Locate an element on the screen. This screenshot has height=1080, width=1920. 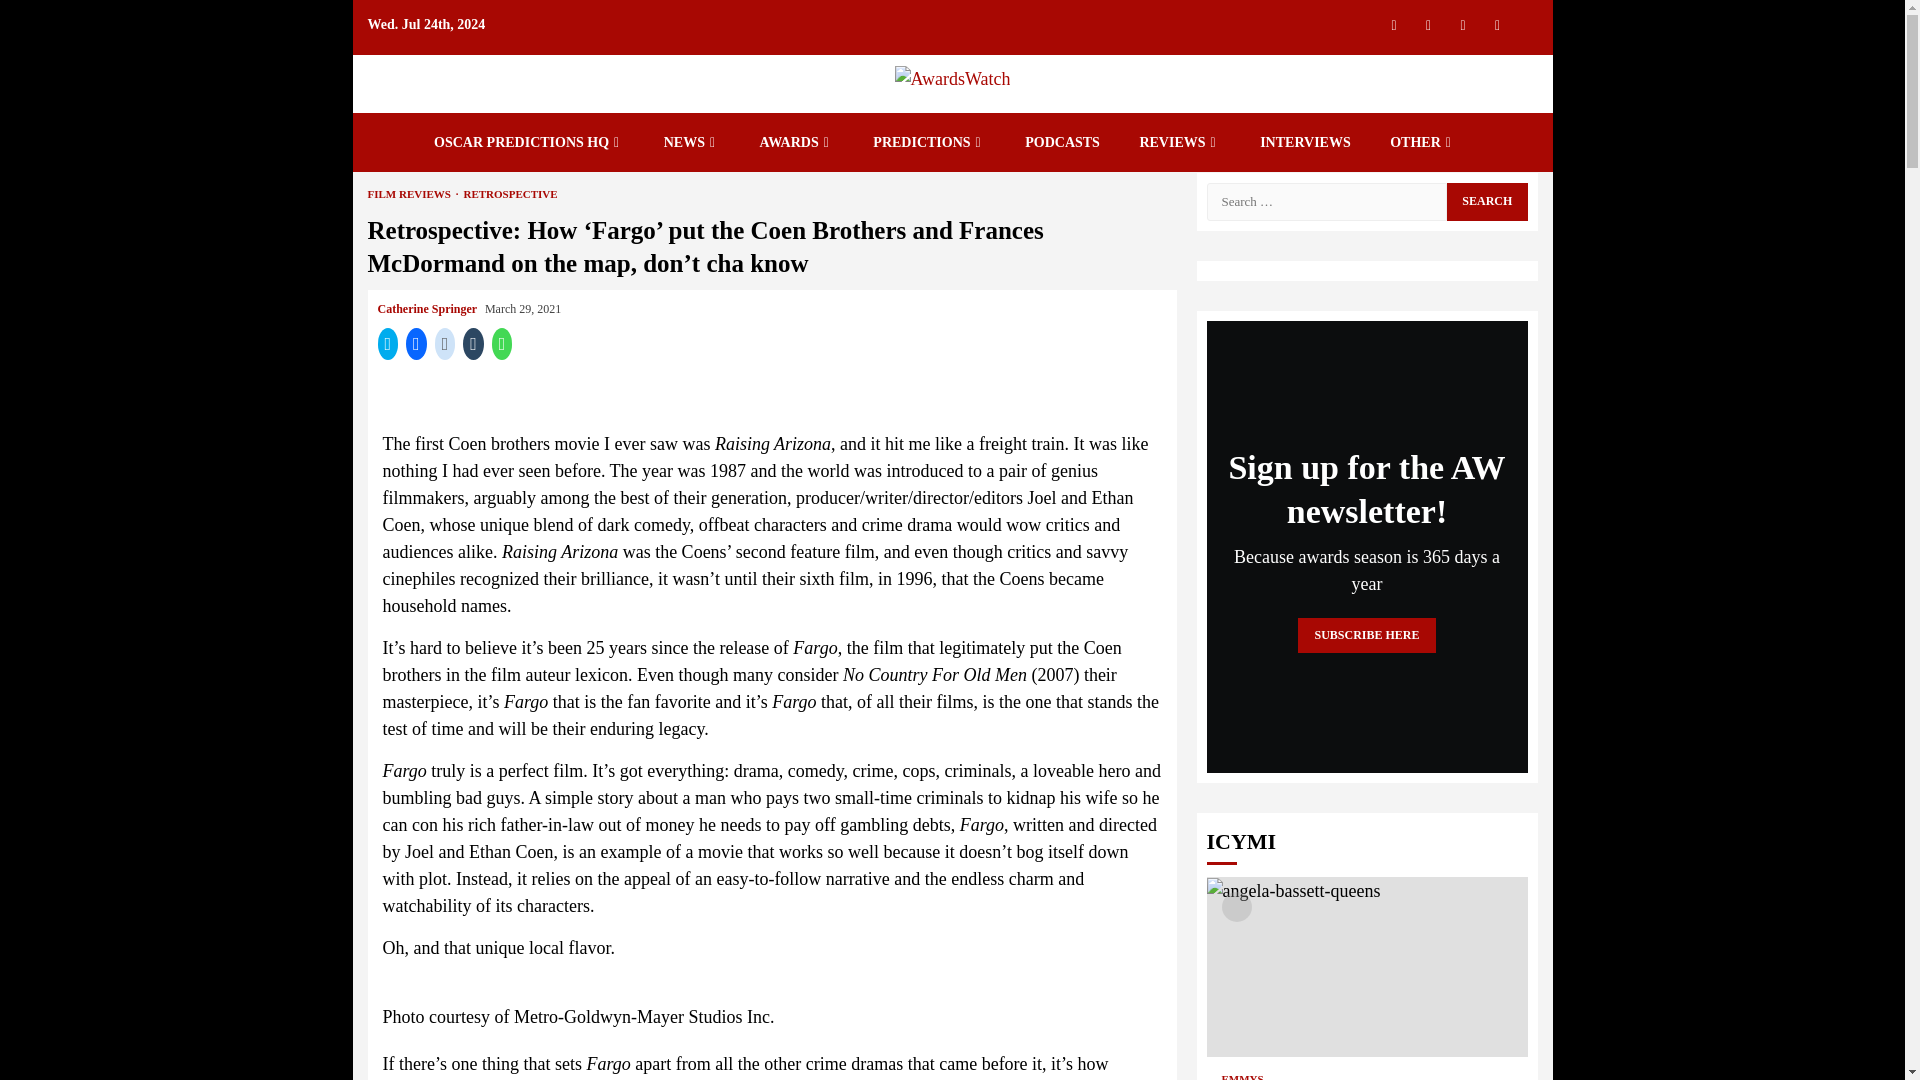
YouTube is located at coordinates (1497, 24).